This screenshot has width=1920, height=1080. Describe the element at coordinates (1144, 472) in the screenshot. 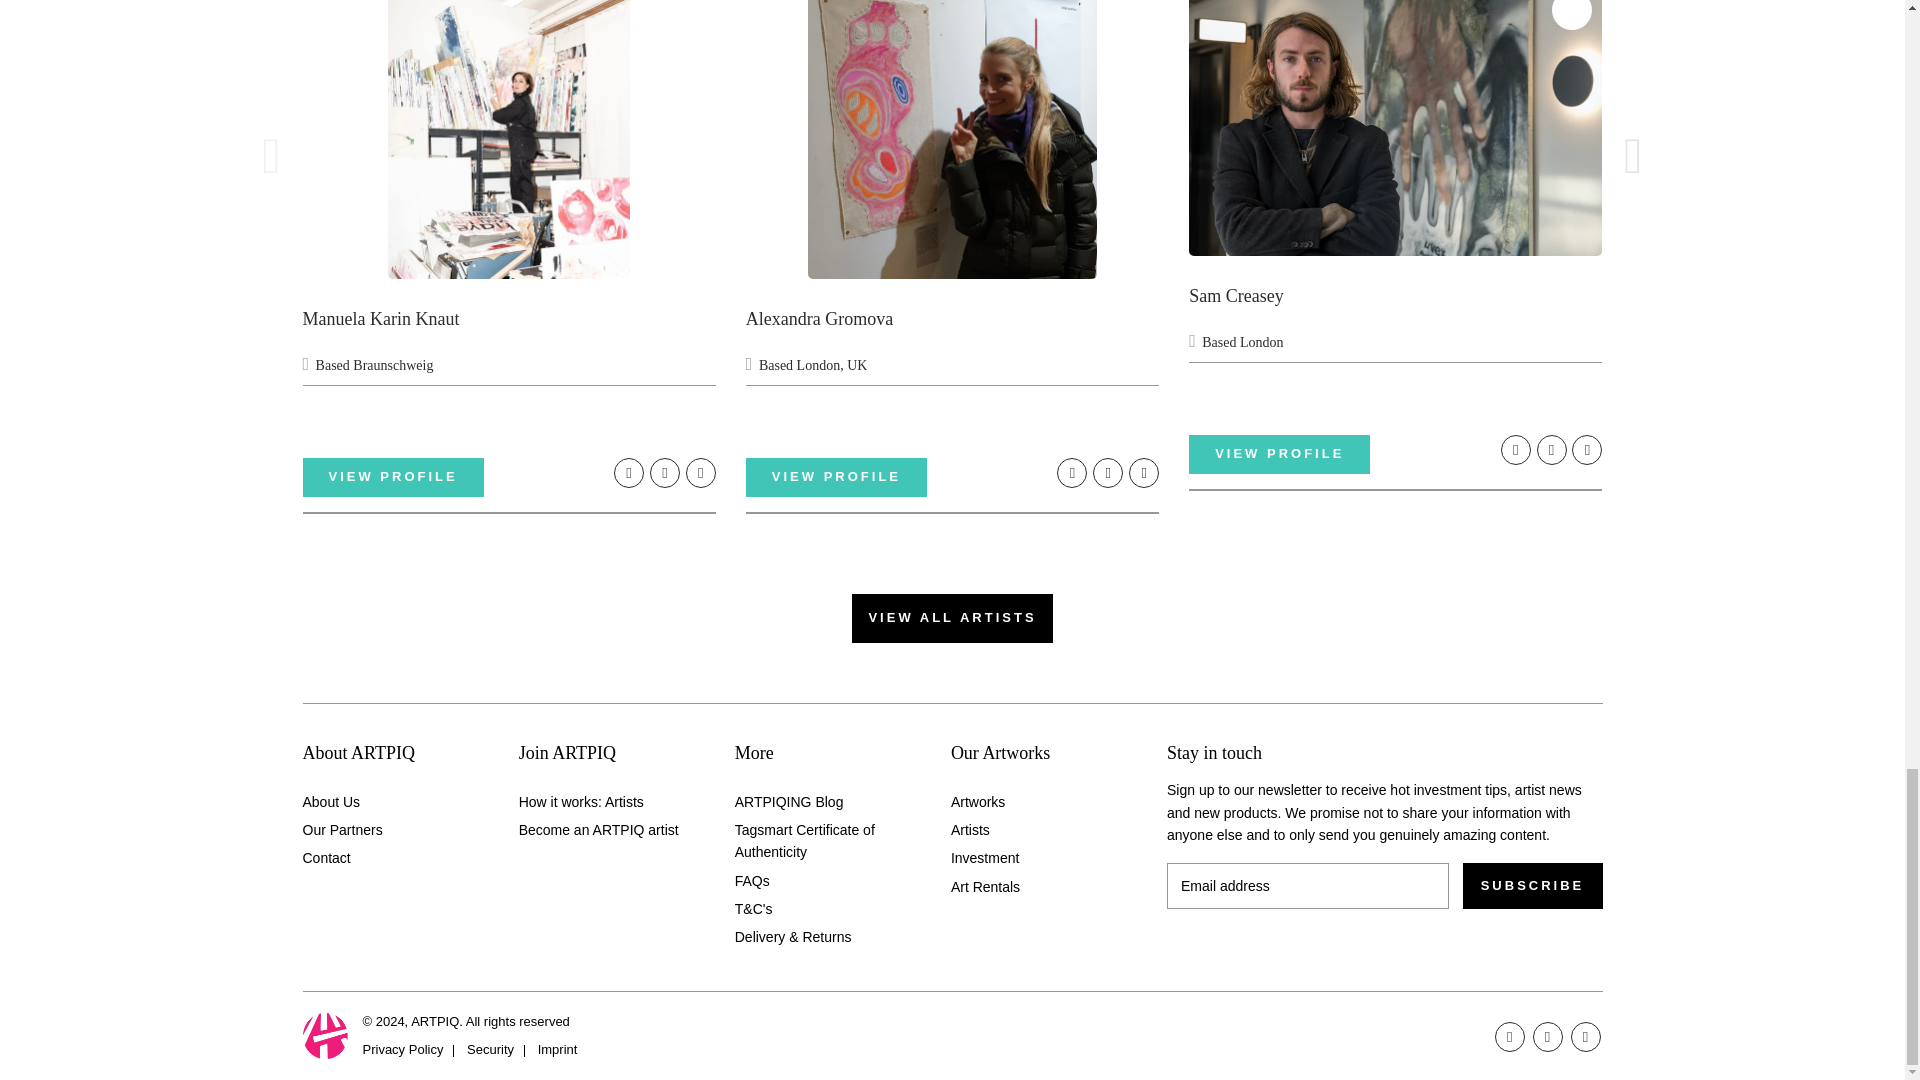

I see `Pin on Pinterest` at that location.